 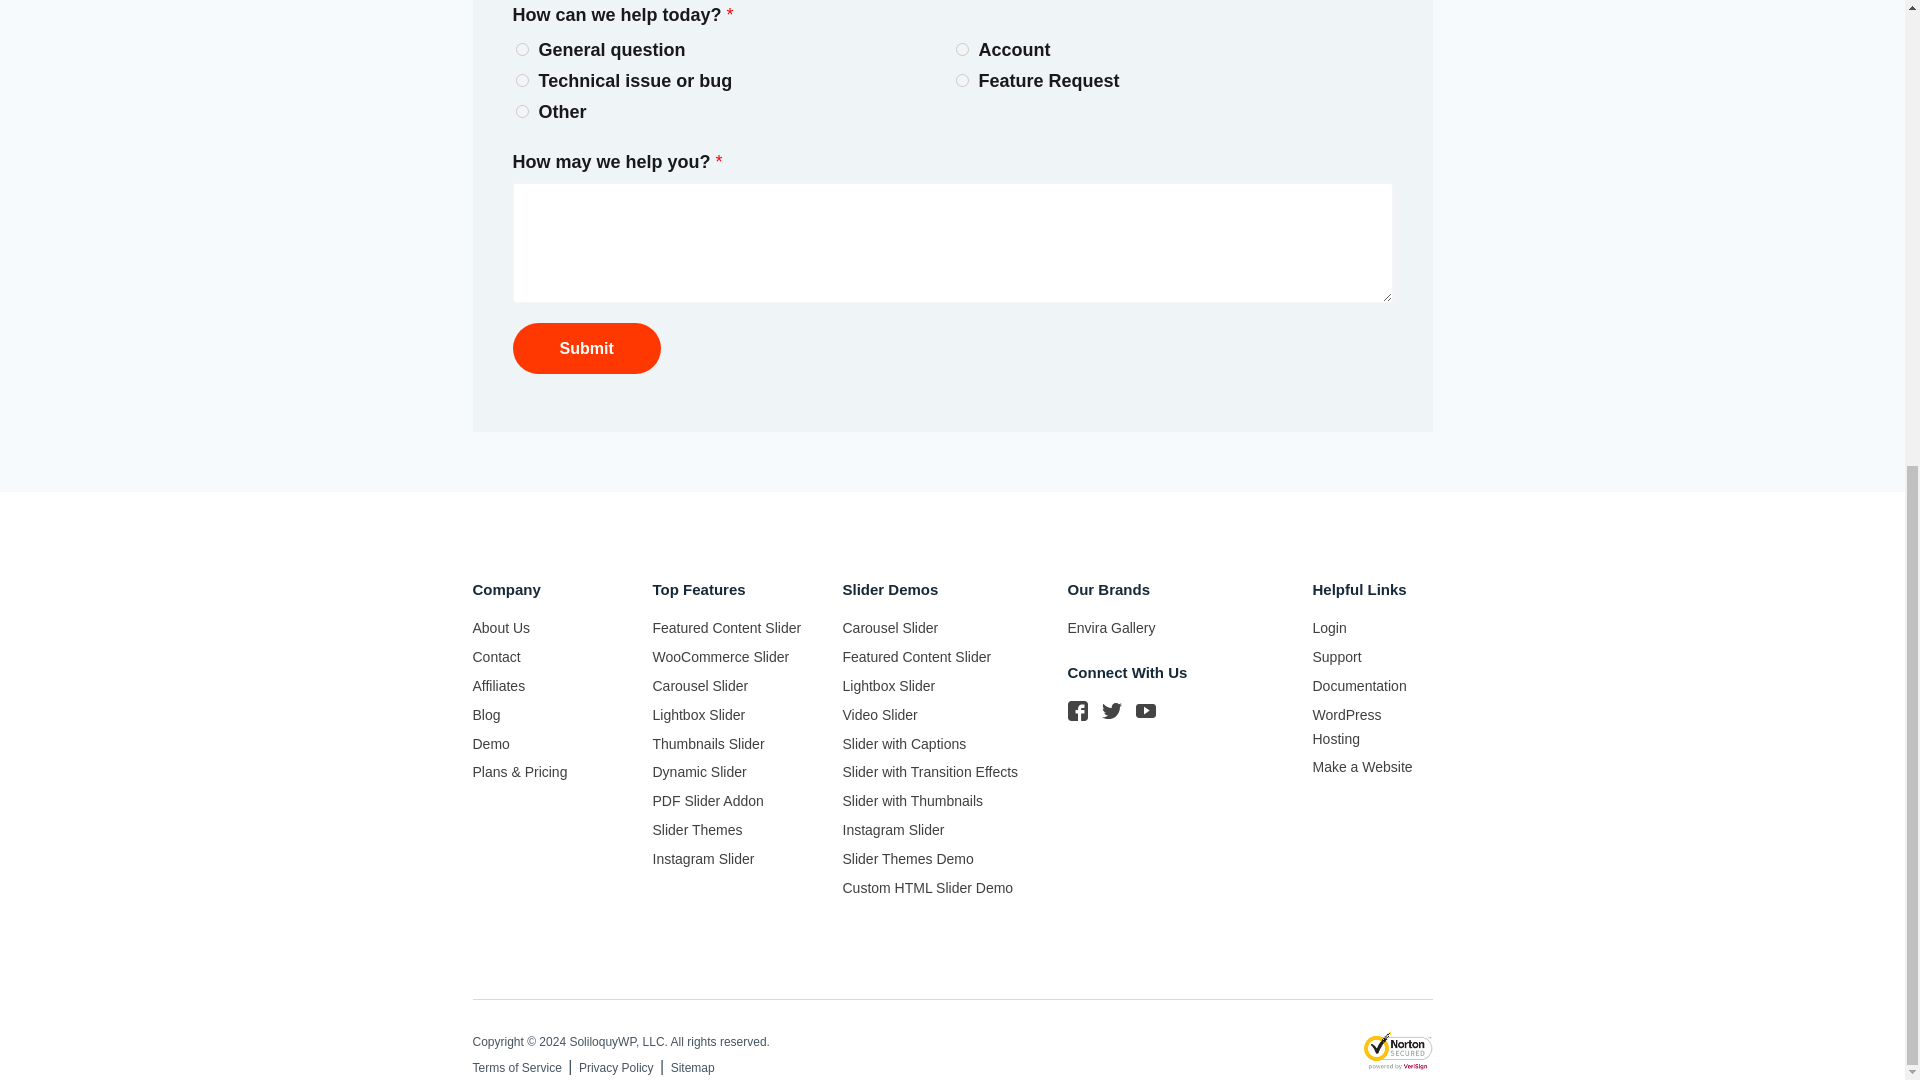 What do you see at coordinates (707, 800) in the screenshot?
I see `PDF Slider Addon` at bounding box center [707, 800].